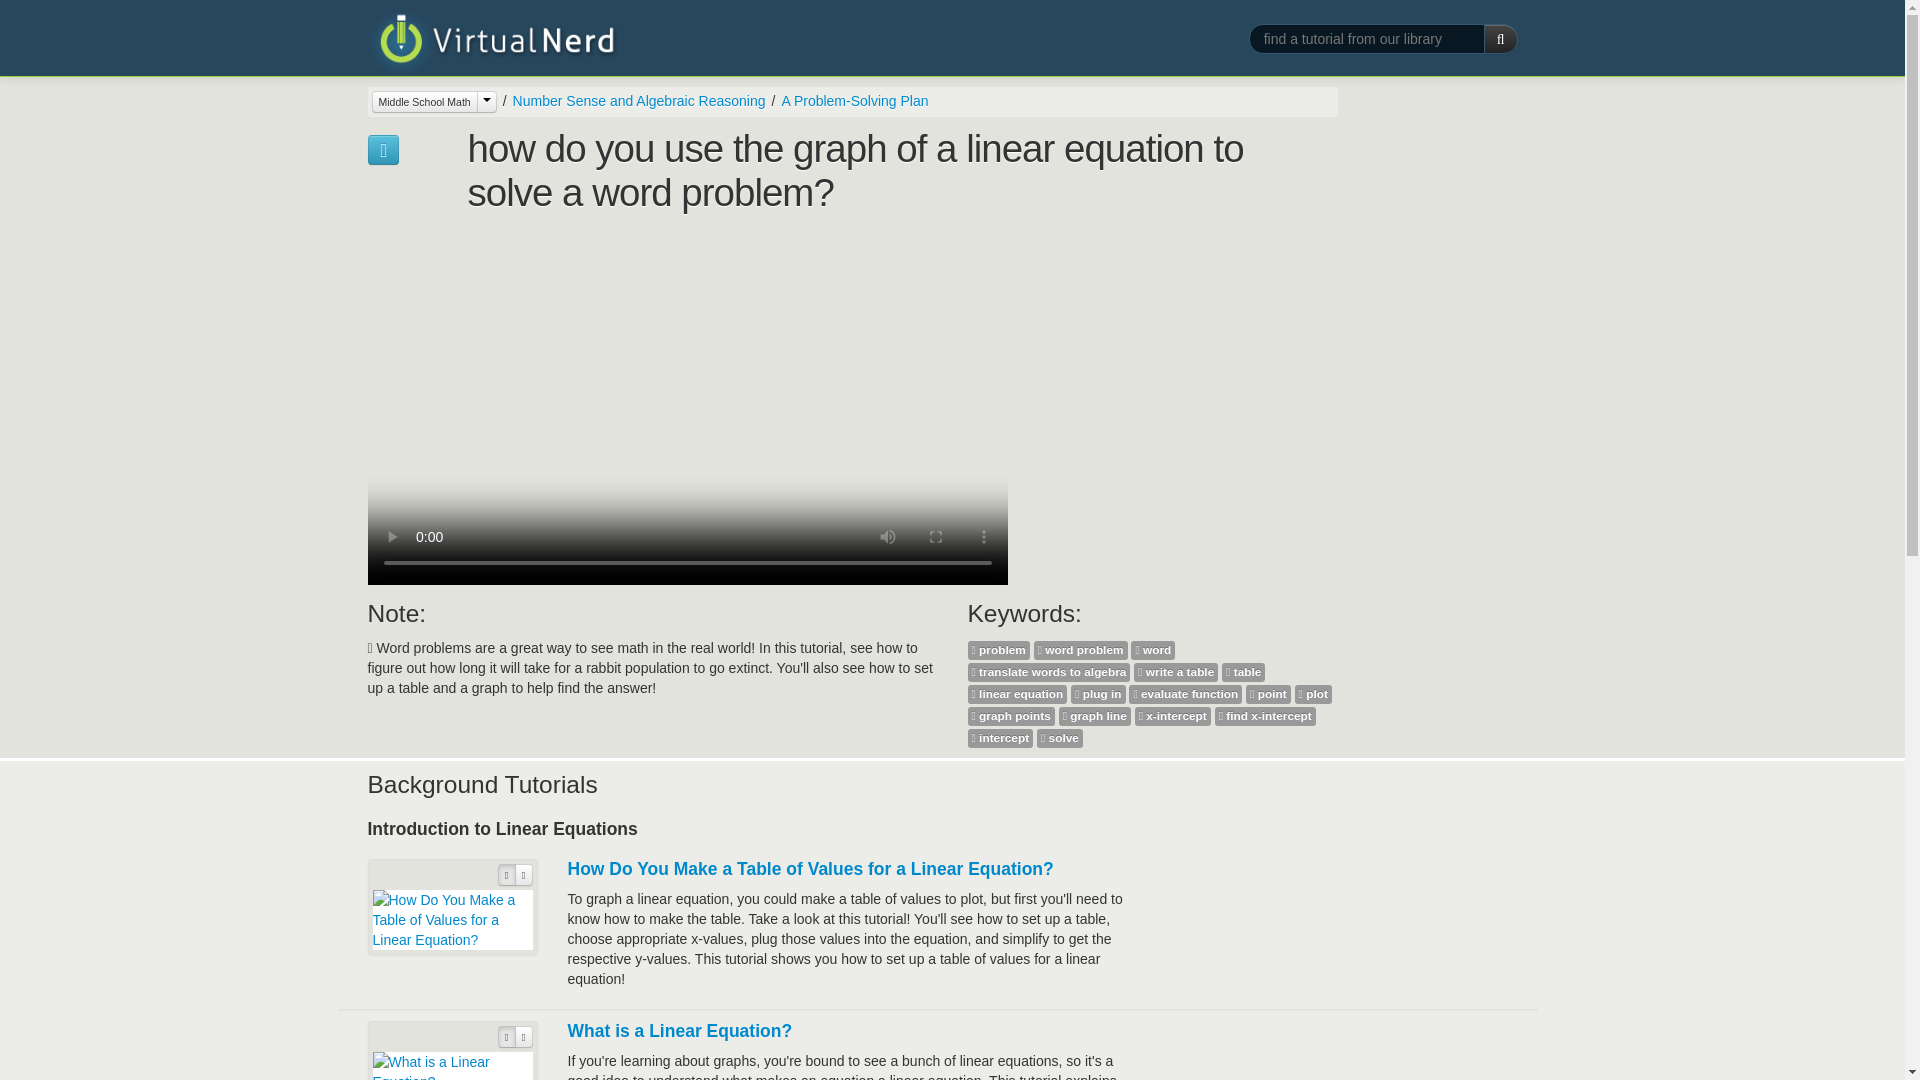  I want to click on How Do You Make a Table of Values for a Linear Equation?, so click(811, 868).